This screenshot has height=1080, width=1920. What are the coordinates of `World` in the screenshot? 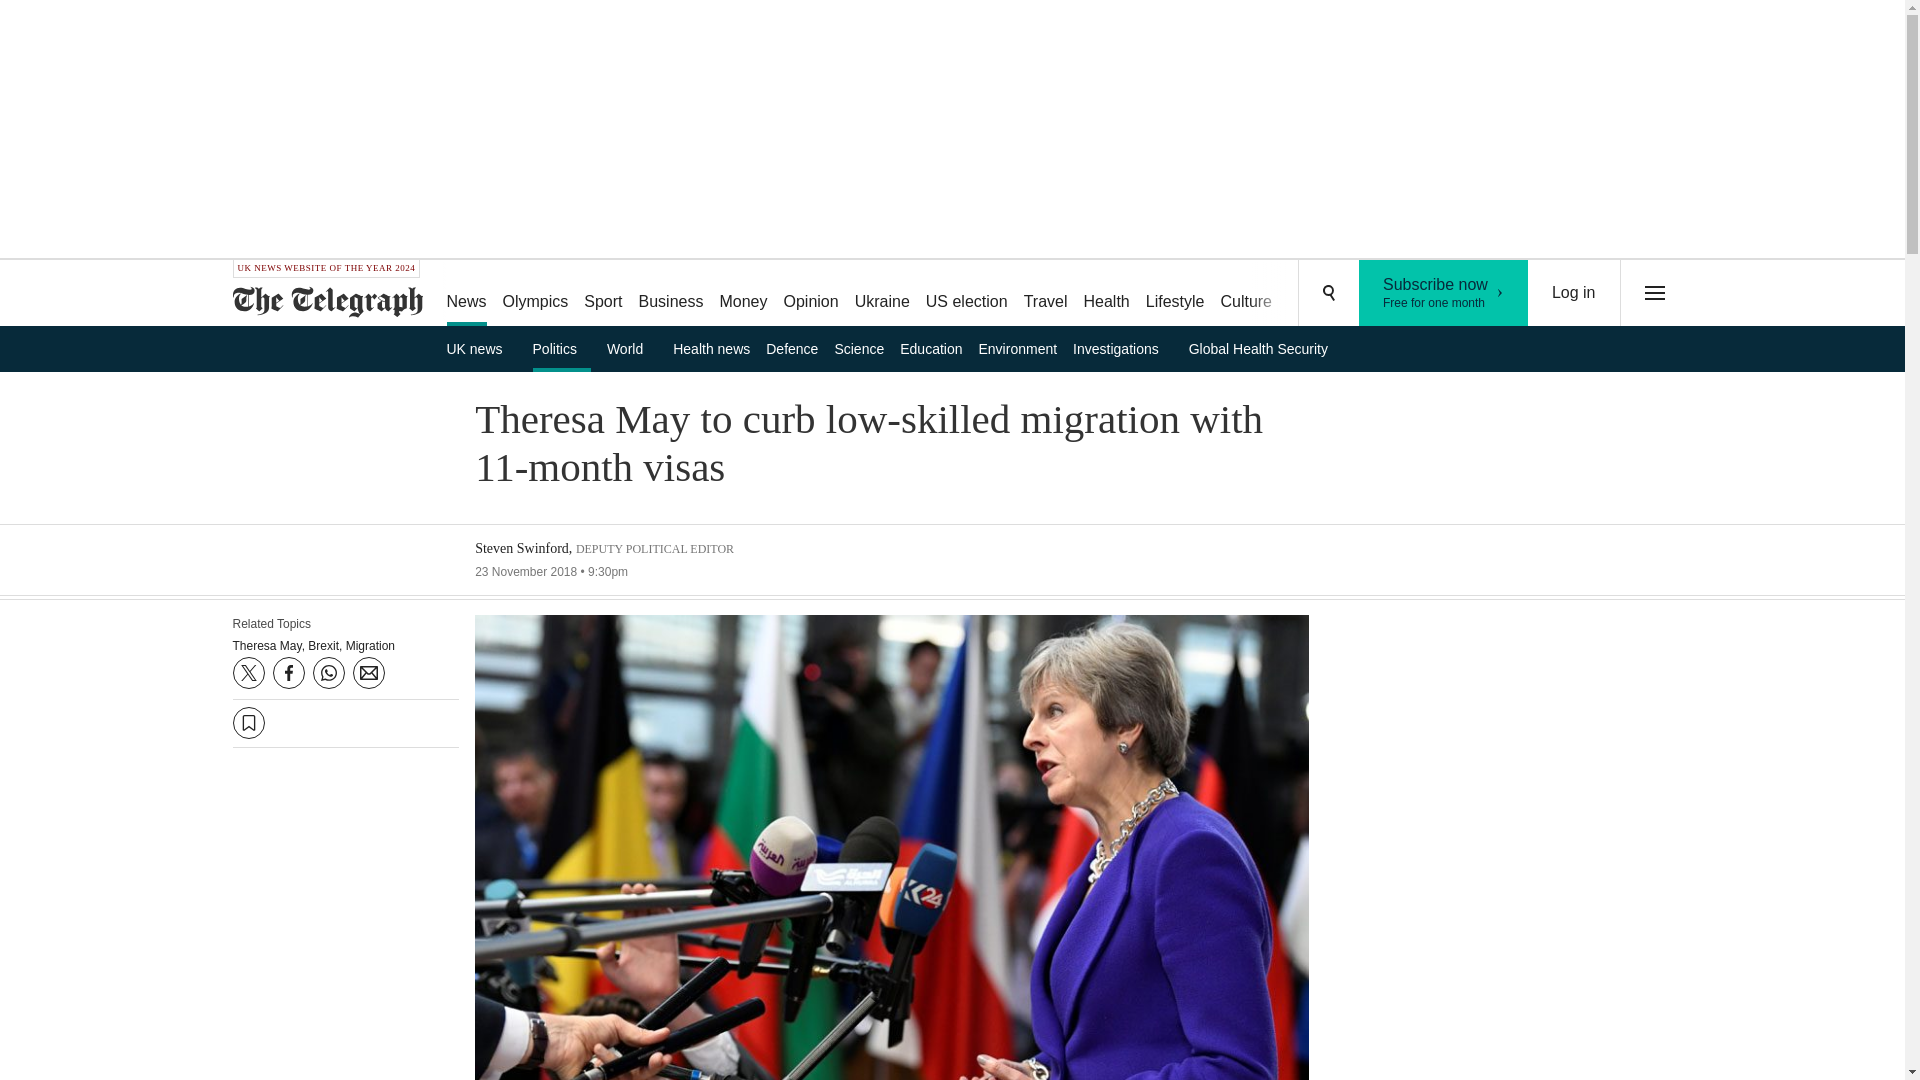 It's located at (632, 348).